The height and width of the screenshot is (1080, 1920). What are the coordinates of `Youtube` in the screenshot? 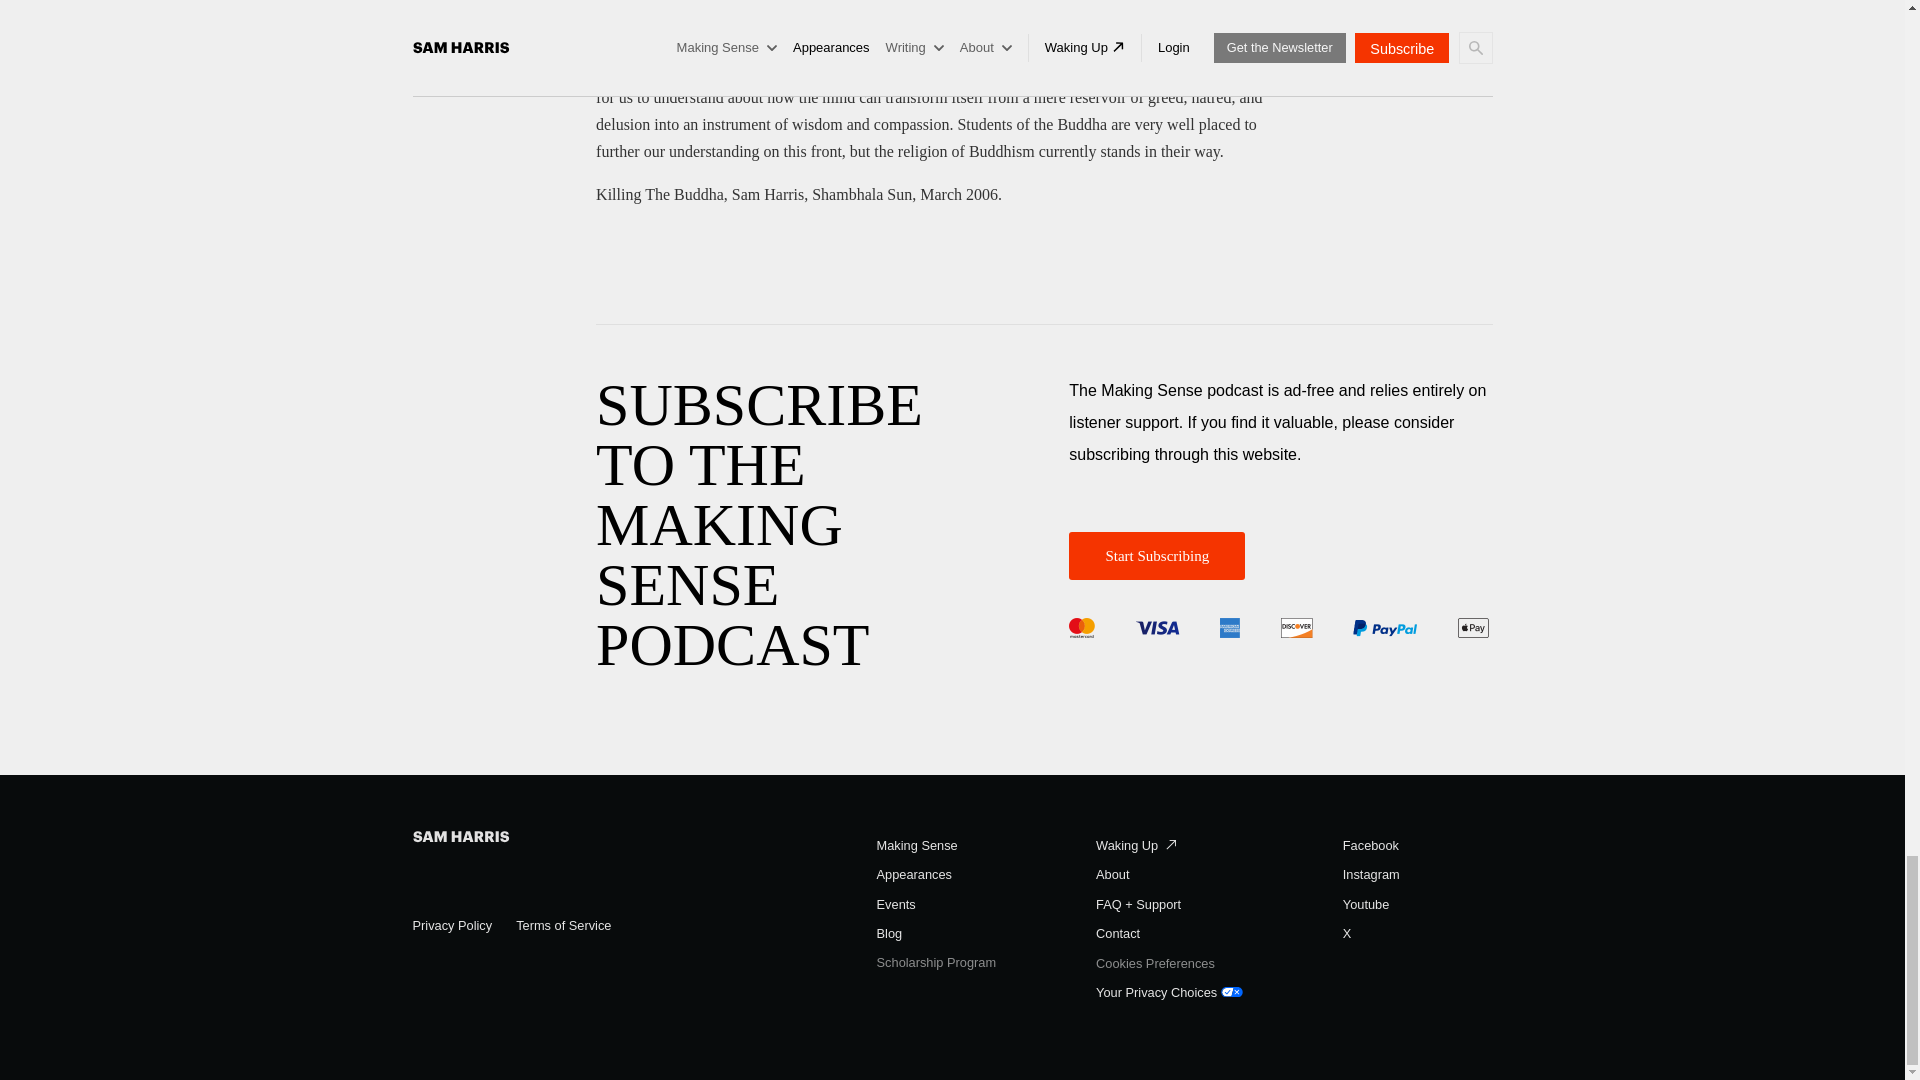 It's located at (1366, 905).